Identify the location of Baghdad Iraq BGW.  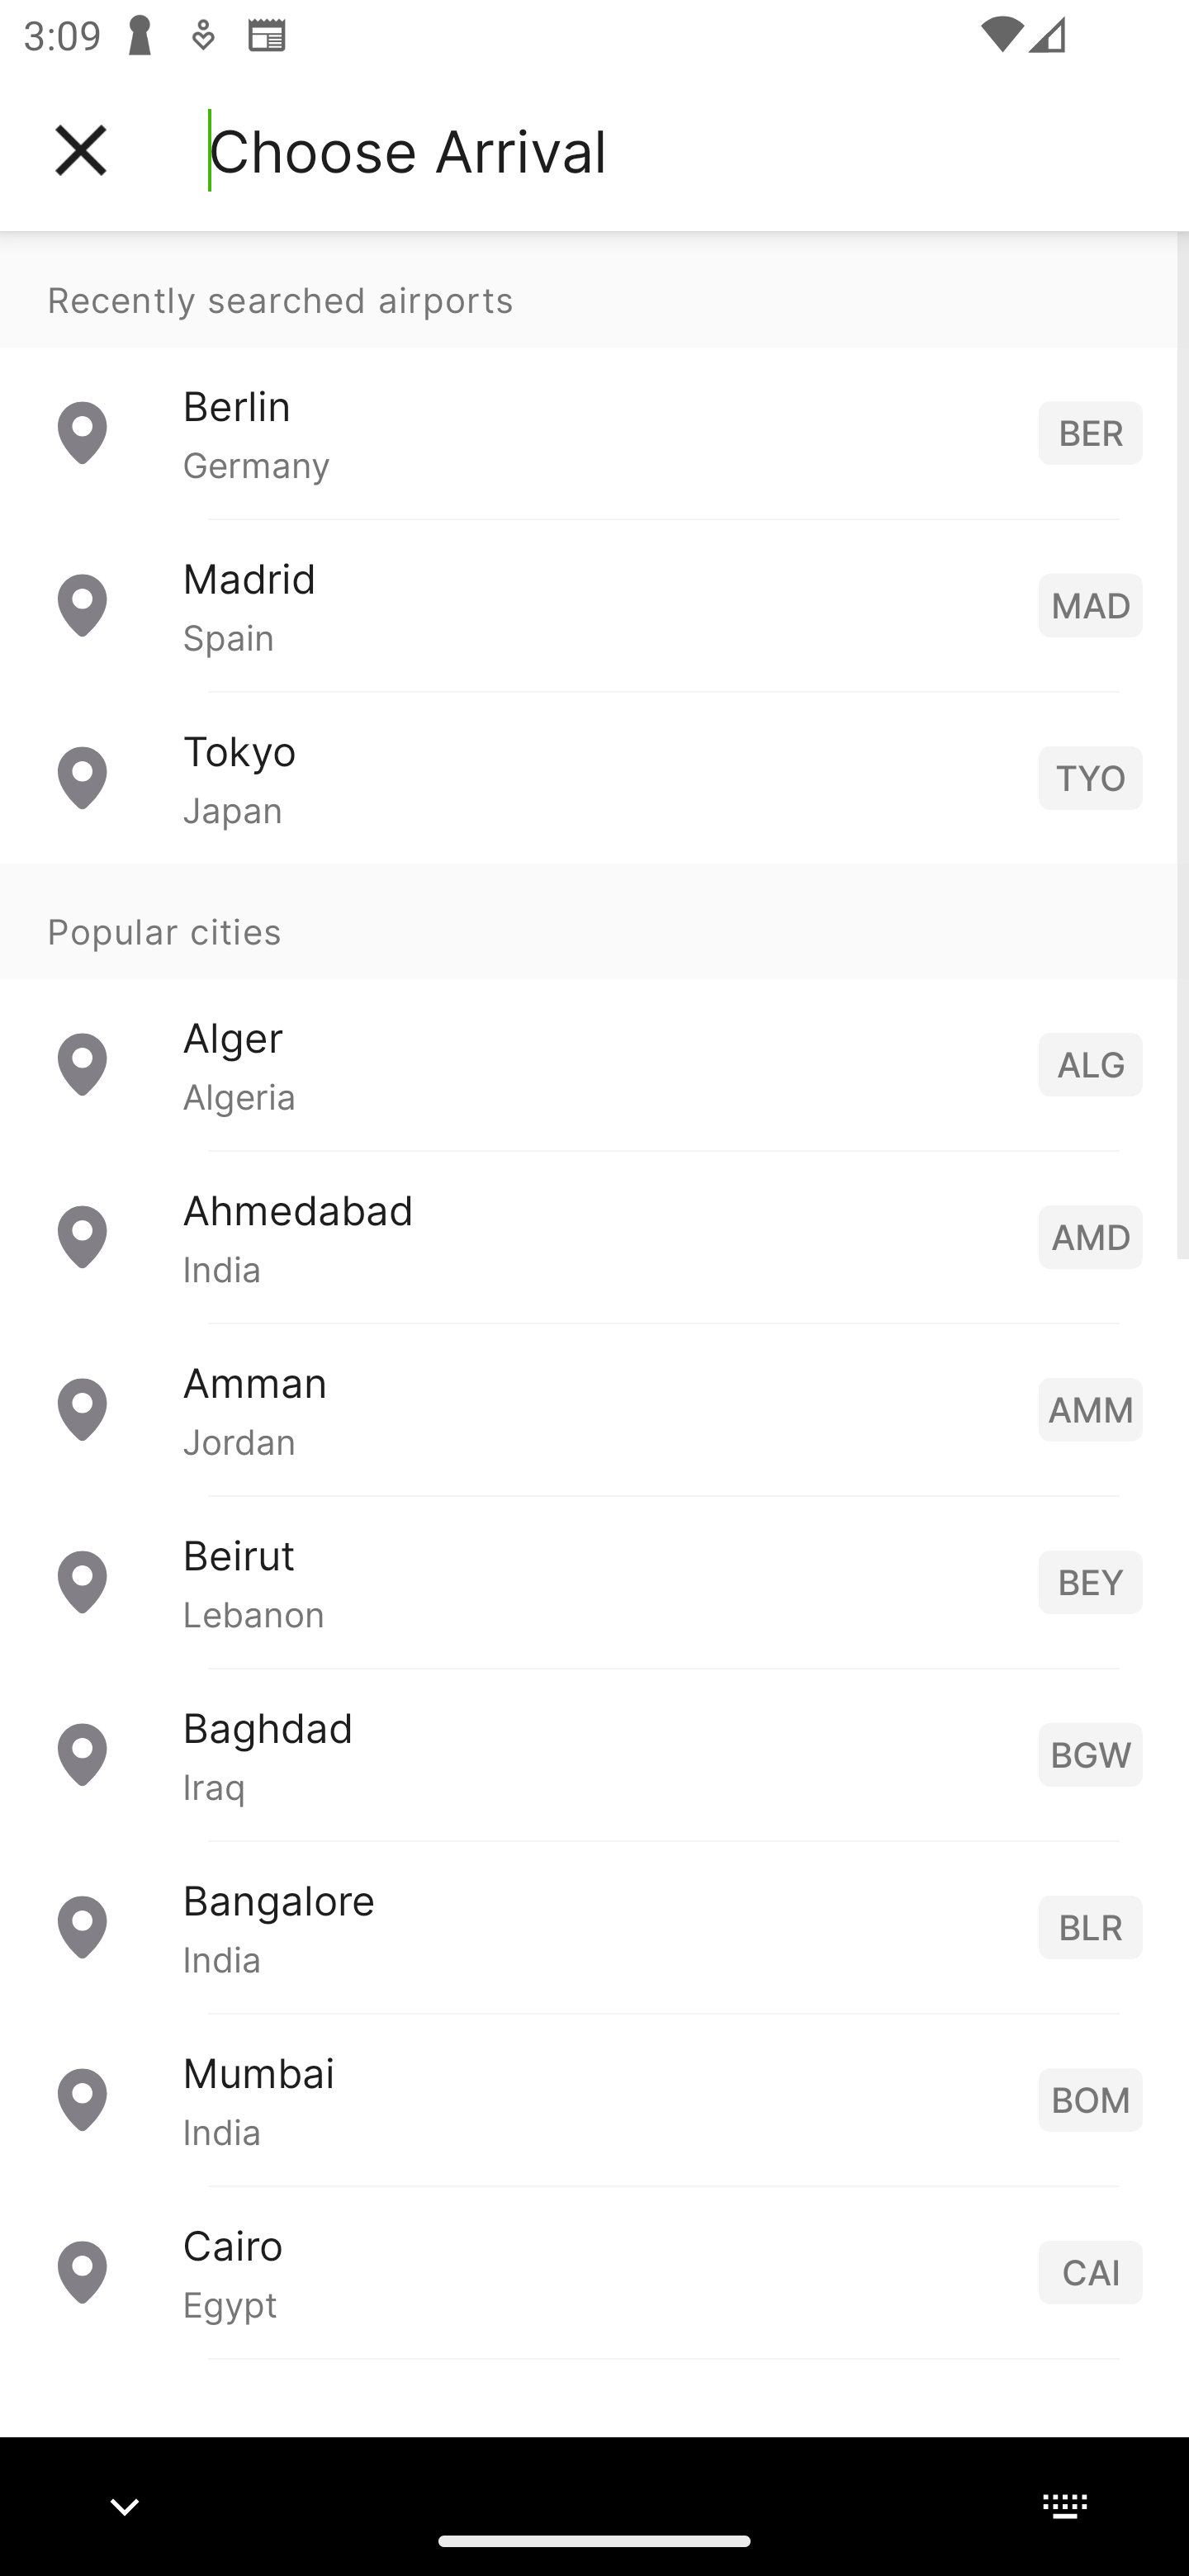
(594, 1752).